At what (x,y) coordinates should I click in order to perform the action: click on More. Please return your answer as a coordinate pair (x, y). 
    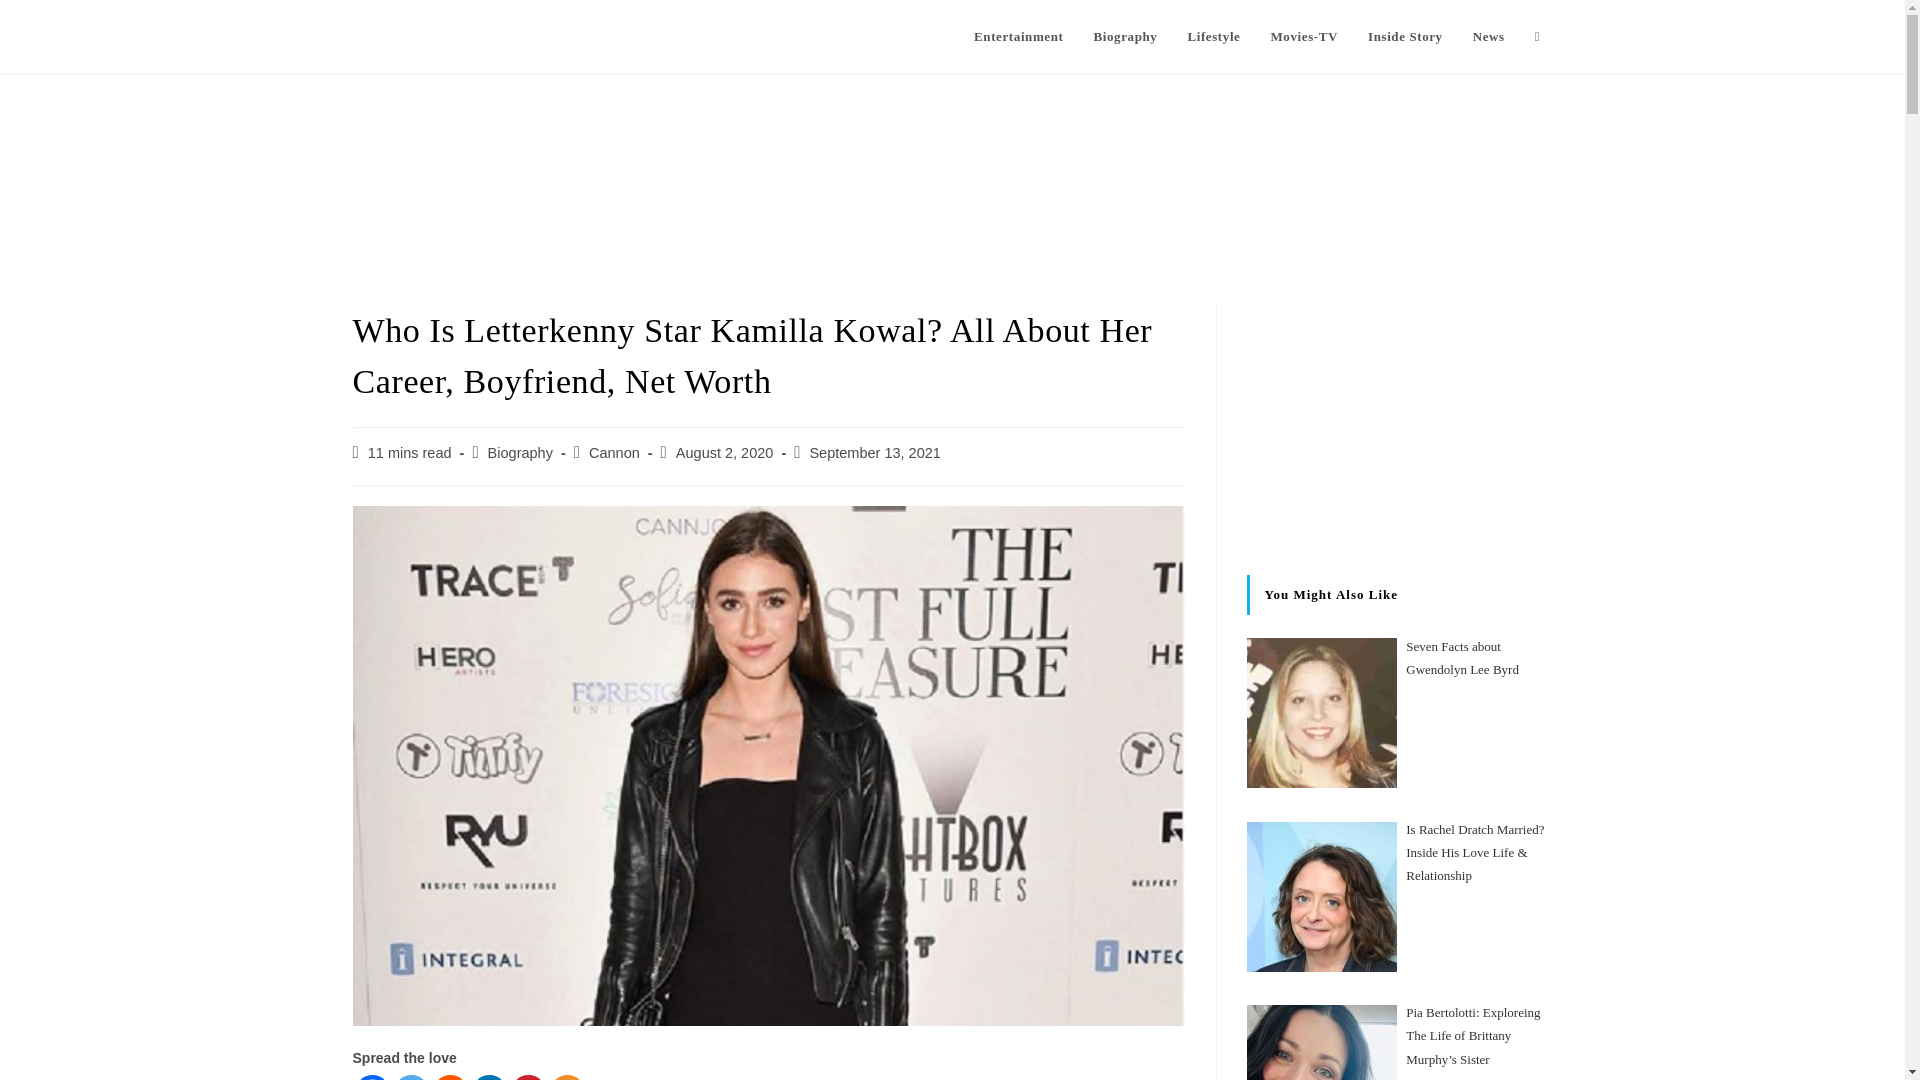
    Looking at the image, I should click on (567, 1077).